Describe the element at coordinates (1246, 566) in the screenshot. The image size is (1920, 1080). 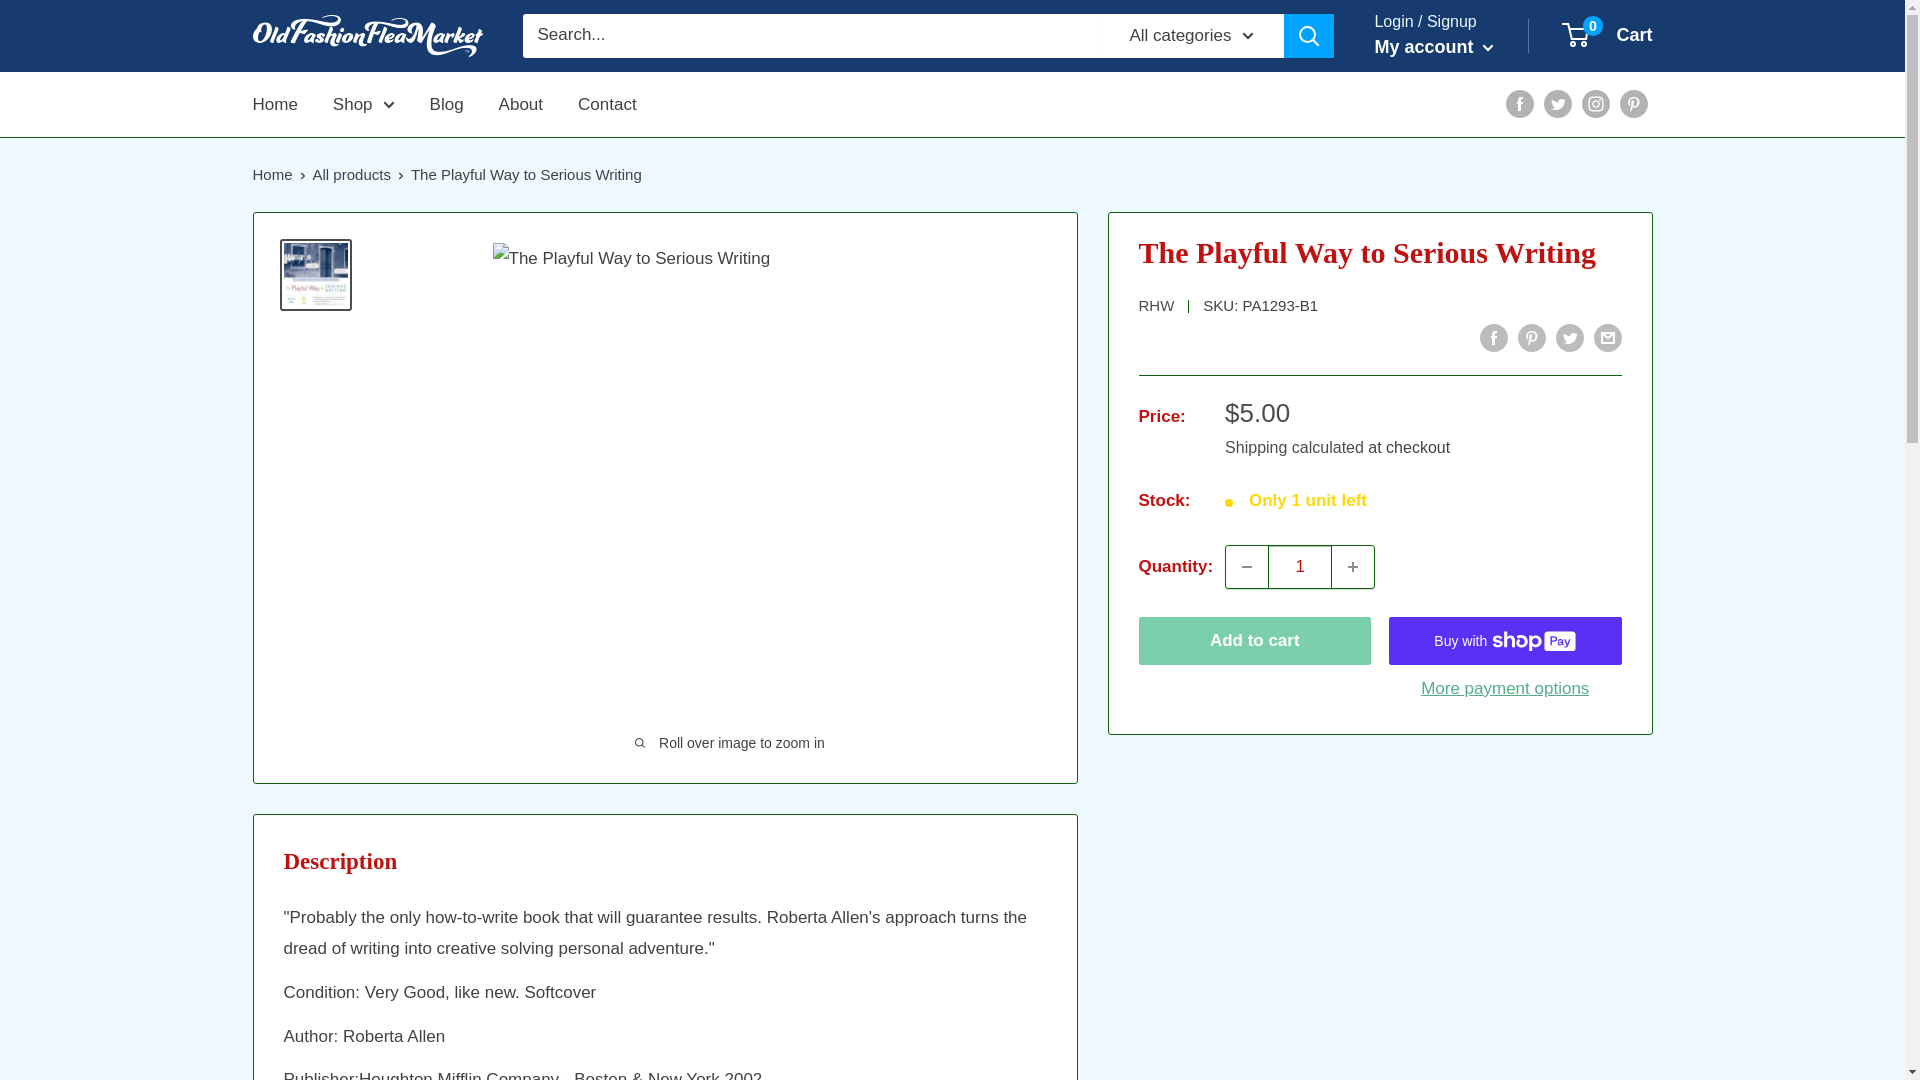
I see `Decrease quantity by 1` at that location.